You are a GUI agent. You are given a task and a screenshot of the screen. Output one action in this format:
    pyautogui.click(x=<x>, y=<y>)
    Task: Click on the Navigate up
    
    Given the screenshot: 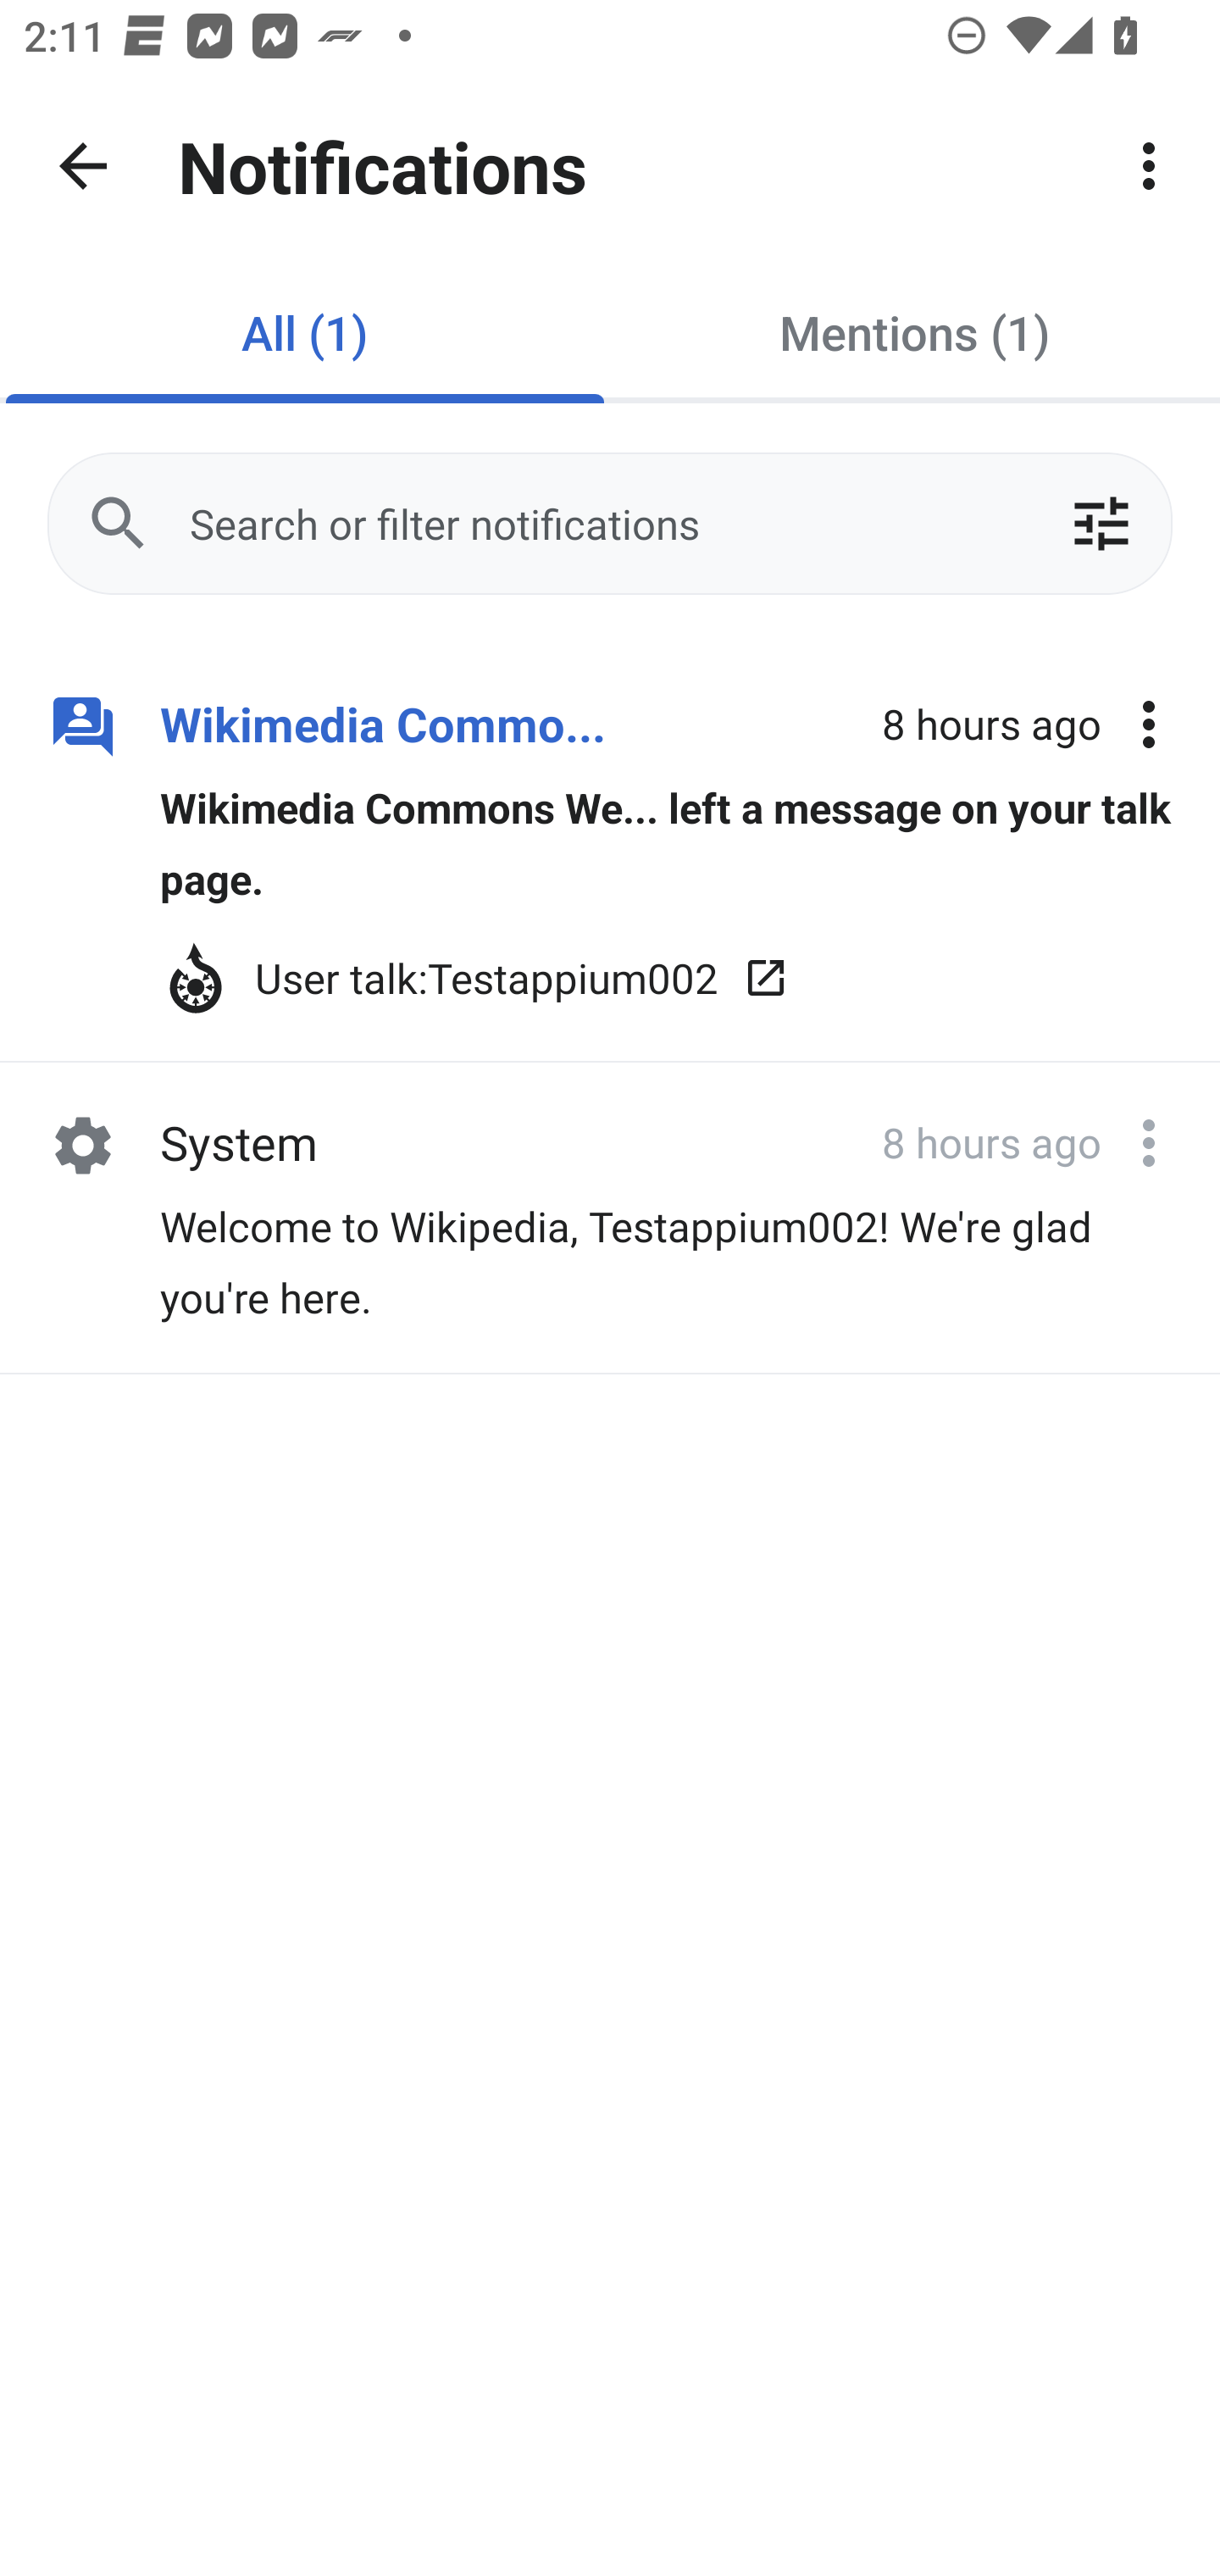 What is the action you would take?
    pyautogui.click(x=83, y=166)
    